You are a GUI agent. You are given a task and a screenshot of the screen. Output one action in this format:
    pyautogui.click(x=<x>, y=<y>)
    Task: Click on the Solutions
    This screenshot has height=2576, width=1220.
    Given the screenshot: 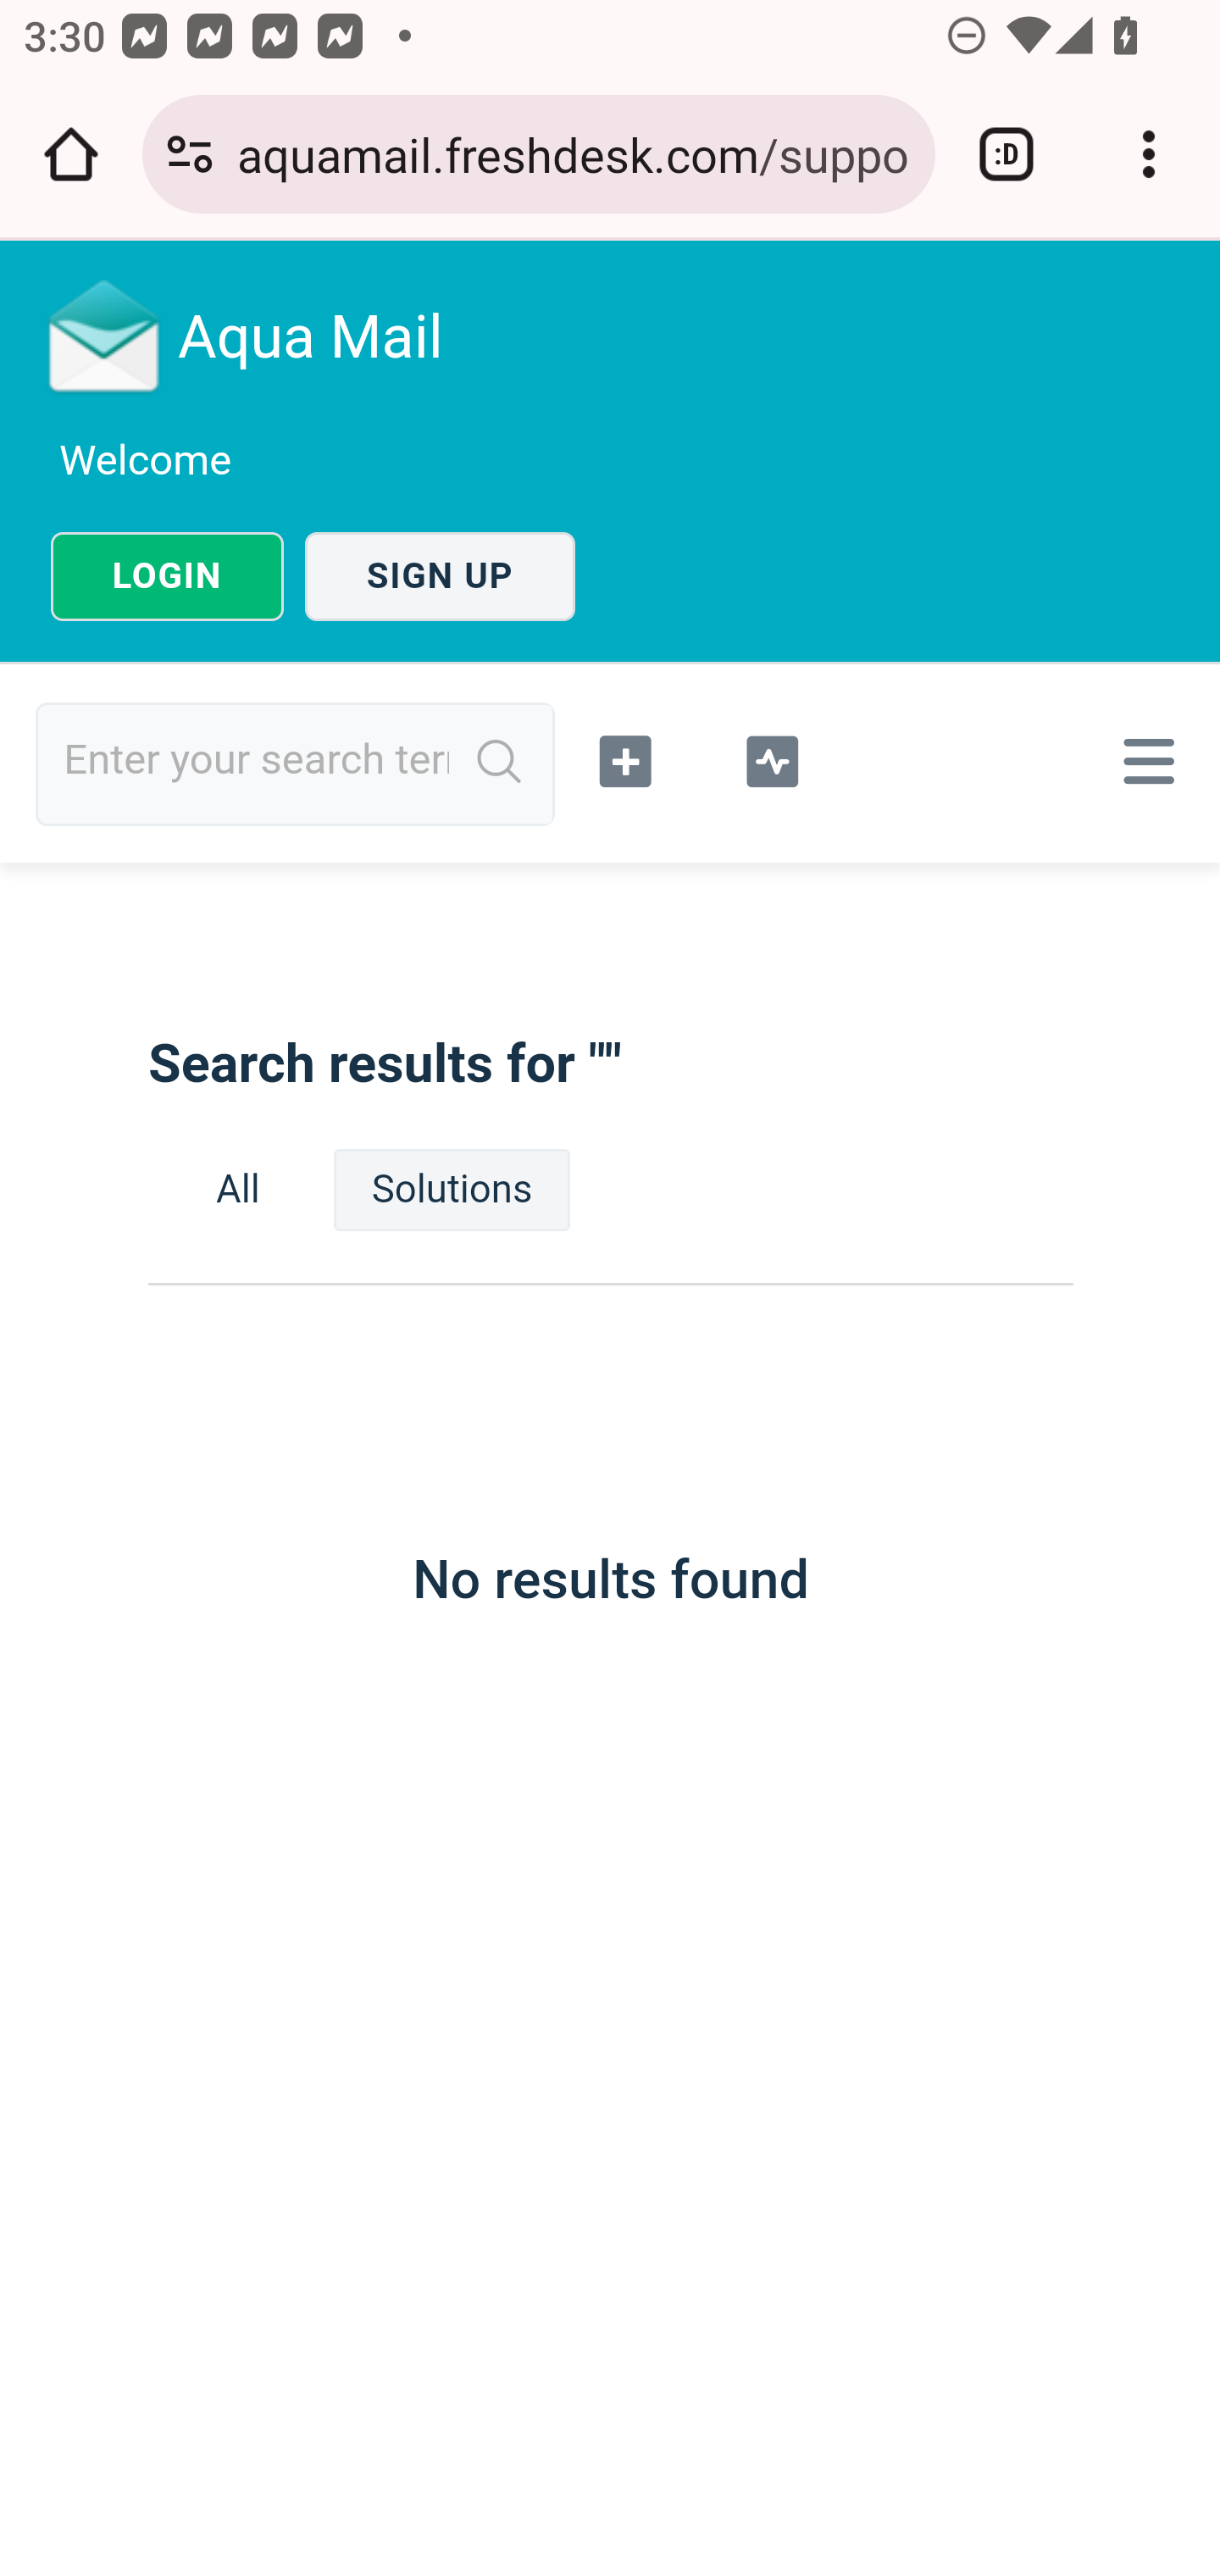 What is the action you would take?
    pyautogui.click(x=452, y=1190)
    